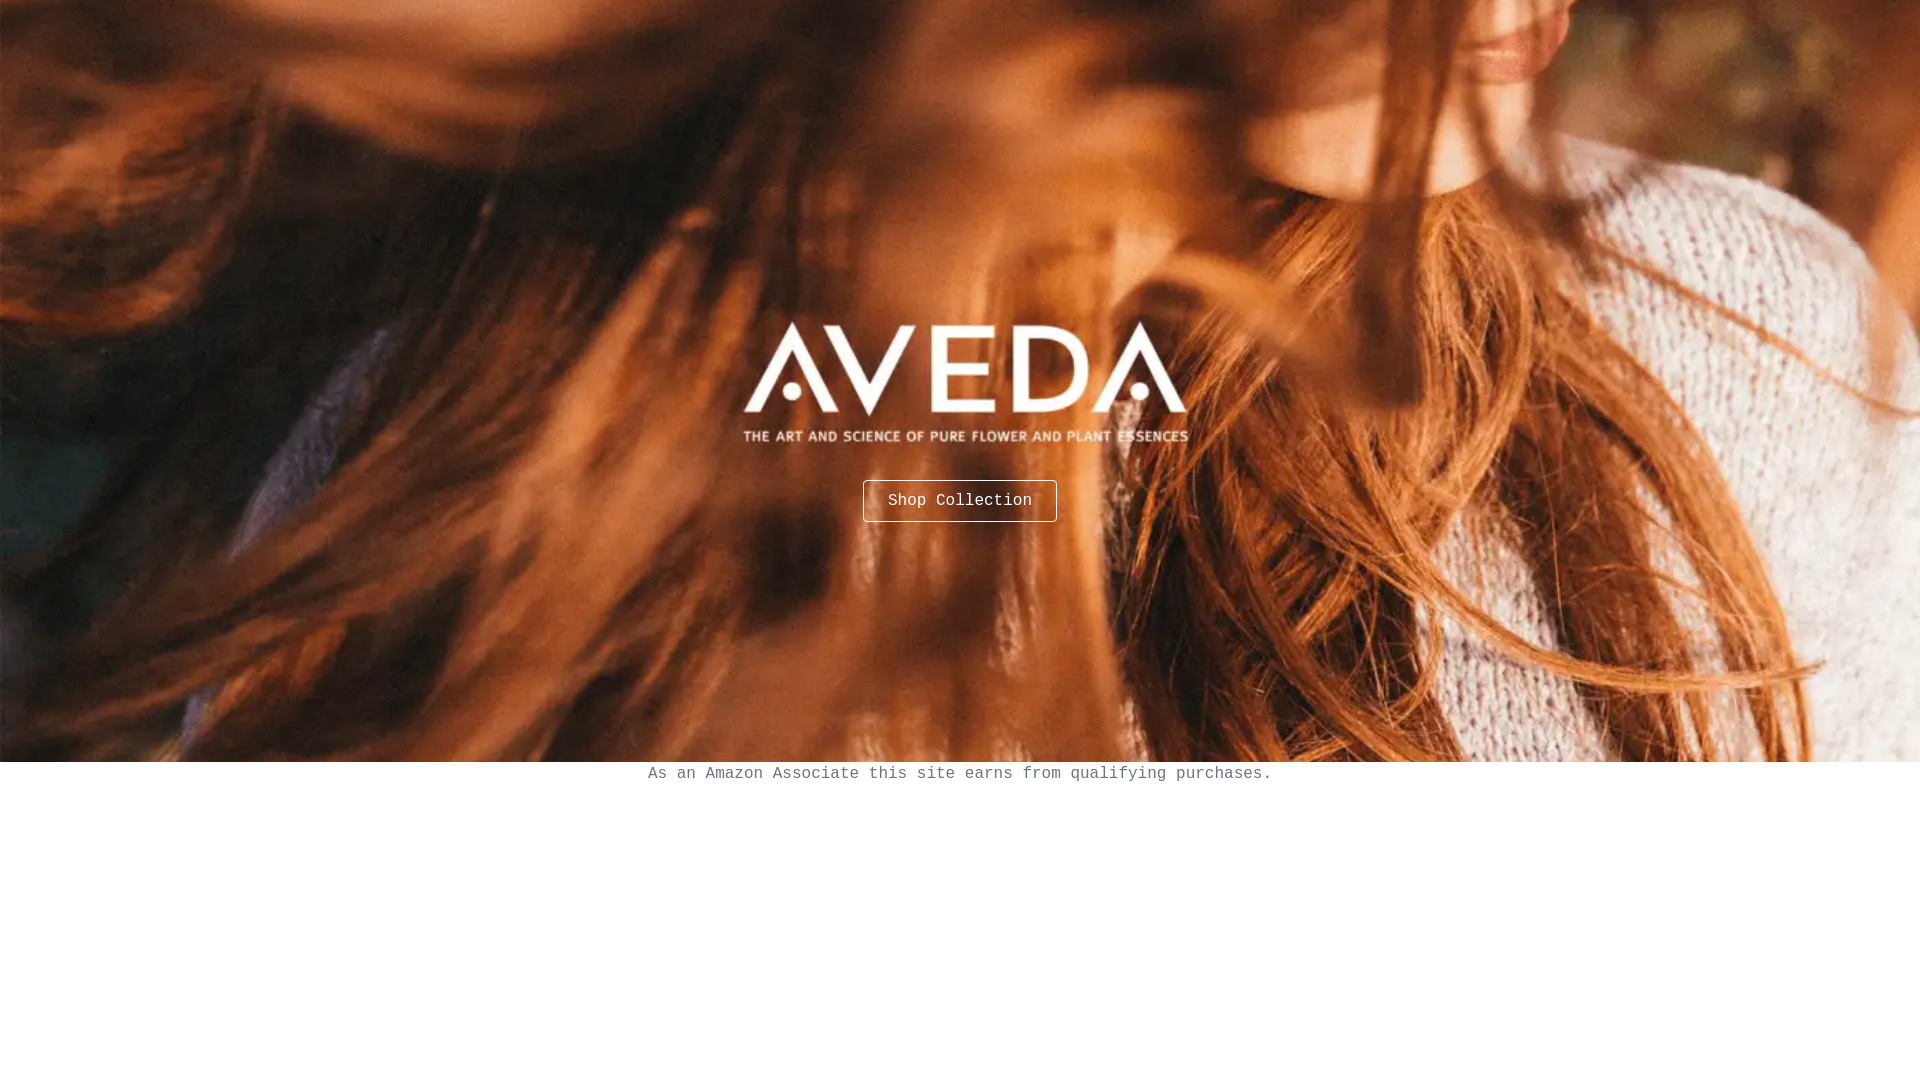 This screenshot has height=1080, width=1920. What do you see at coordinates (900, 516) in the screenshot?
I see `SHOP` at bounding box center [900, 516].